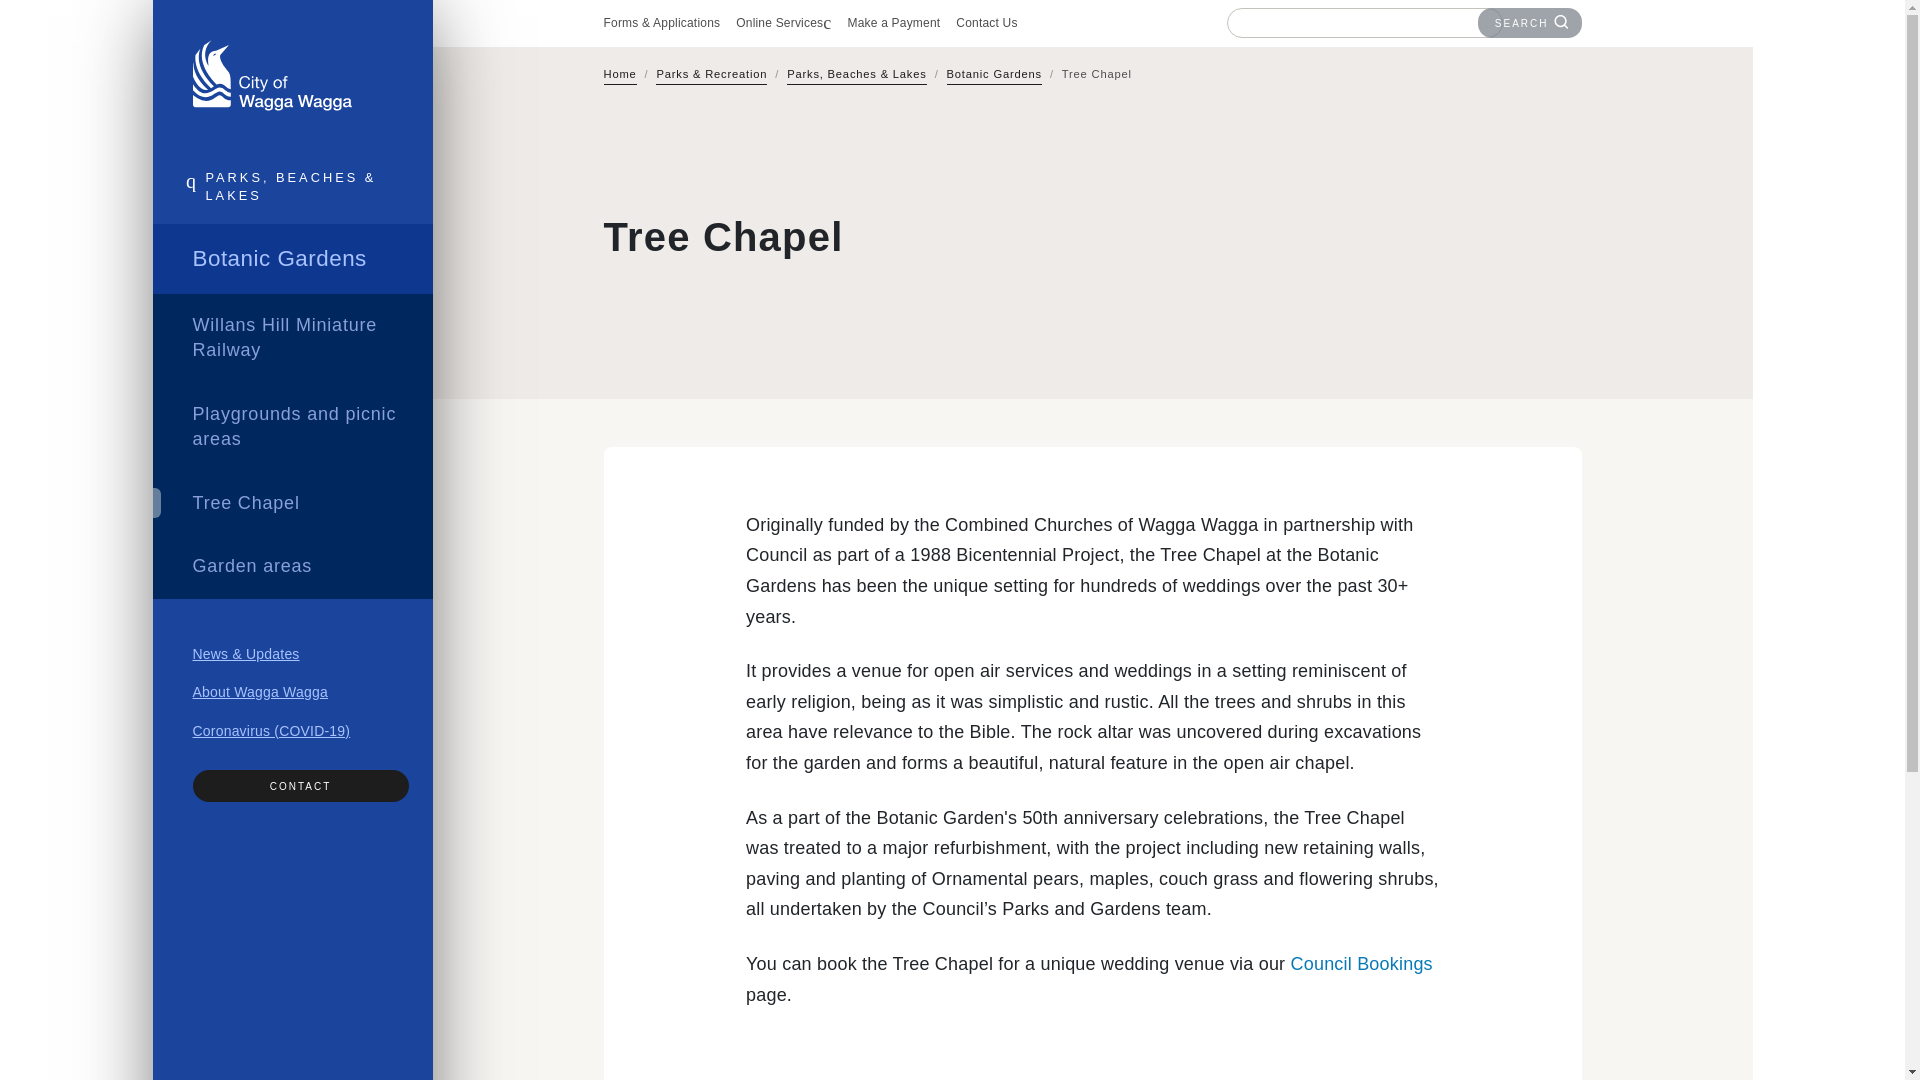 The height and width of the screenshot is (1080, 1920). What do you see at coordinates (986, 23) in the screenshot?
I see `Contact Us` at bounding box center [986, 23].